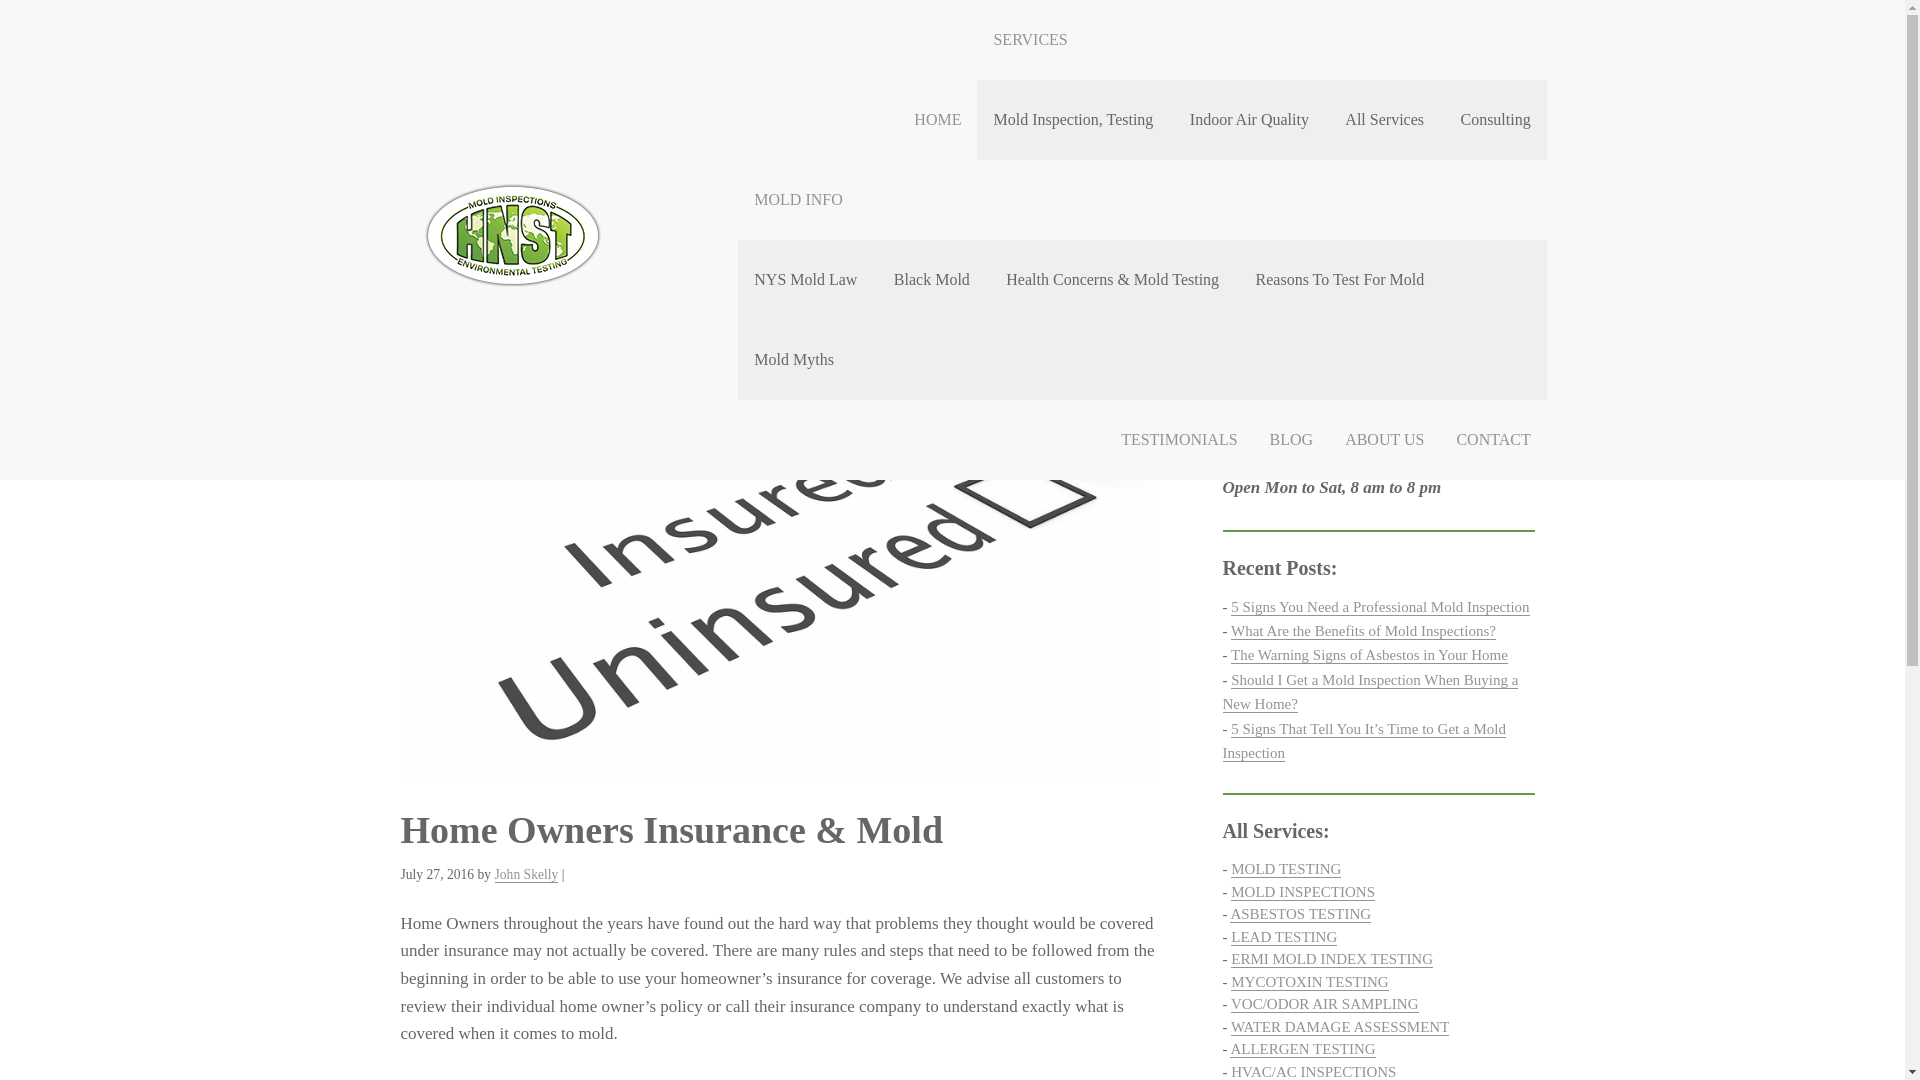 The image size is (1920, 1080). I want to click on MOLD INSPECTIONS, so click(1302, 892).